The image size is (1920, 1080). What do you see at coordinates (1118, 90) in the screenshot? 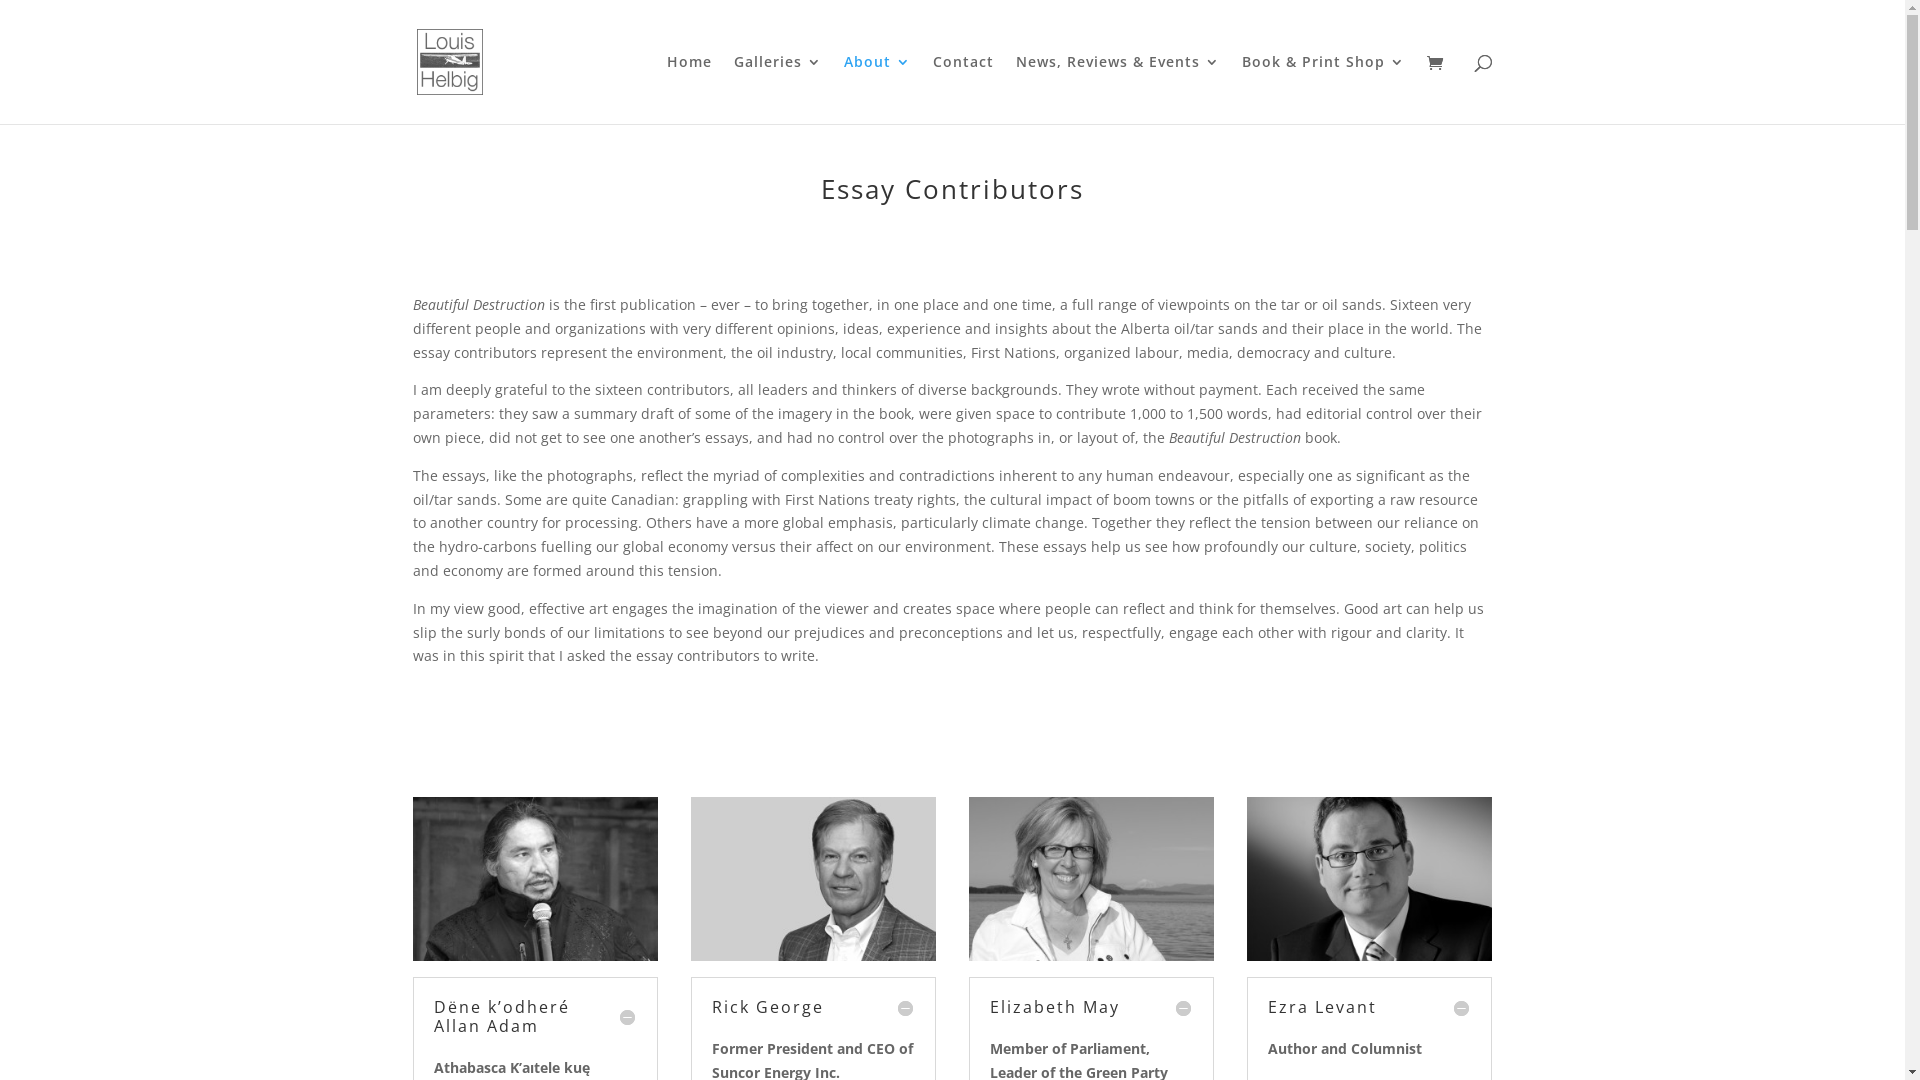
I see `News, Reviews & Events` at bounding box center [1118, 90].